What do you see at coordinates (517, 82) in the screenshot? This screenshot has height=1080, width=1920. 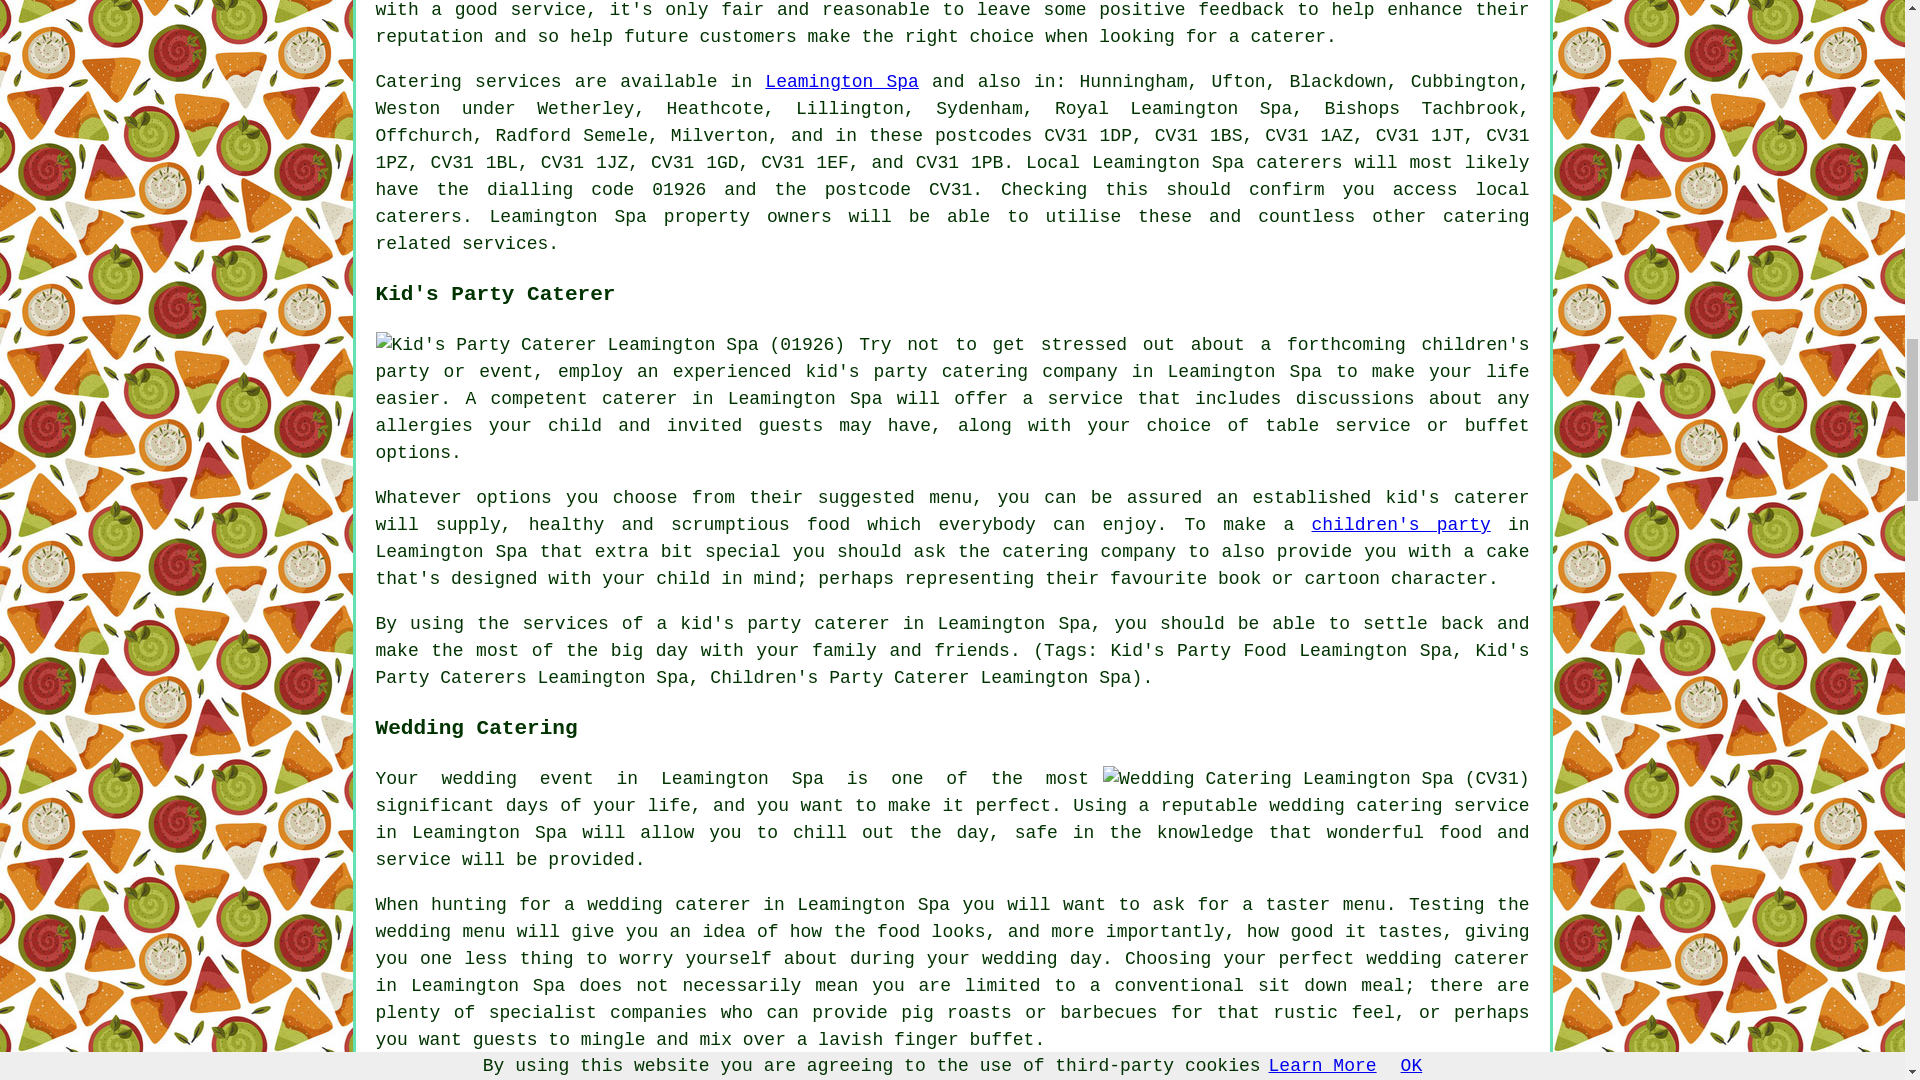 I see `services` at bounding box center [517, 82].